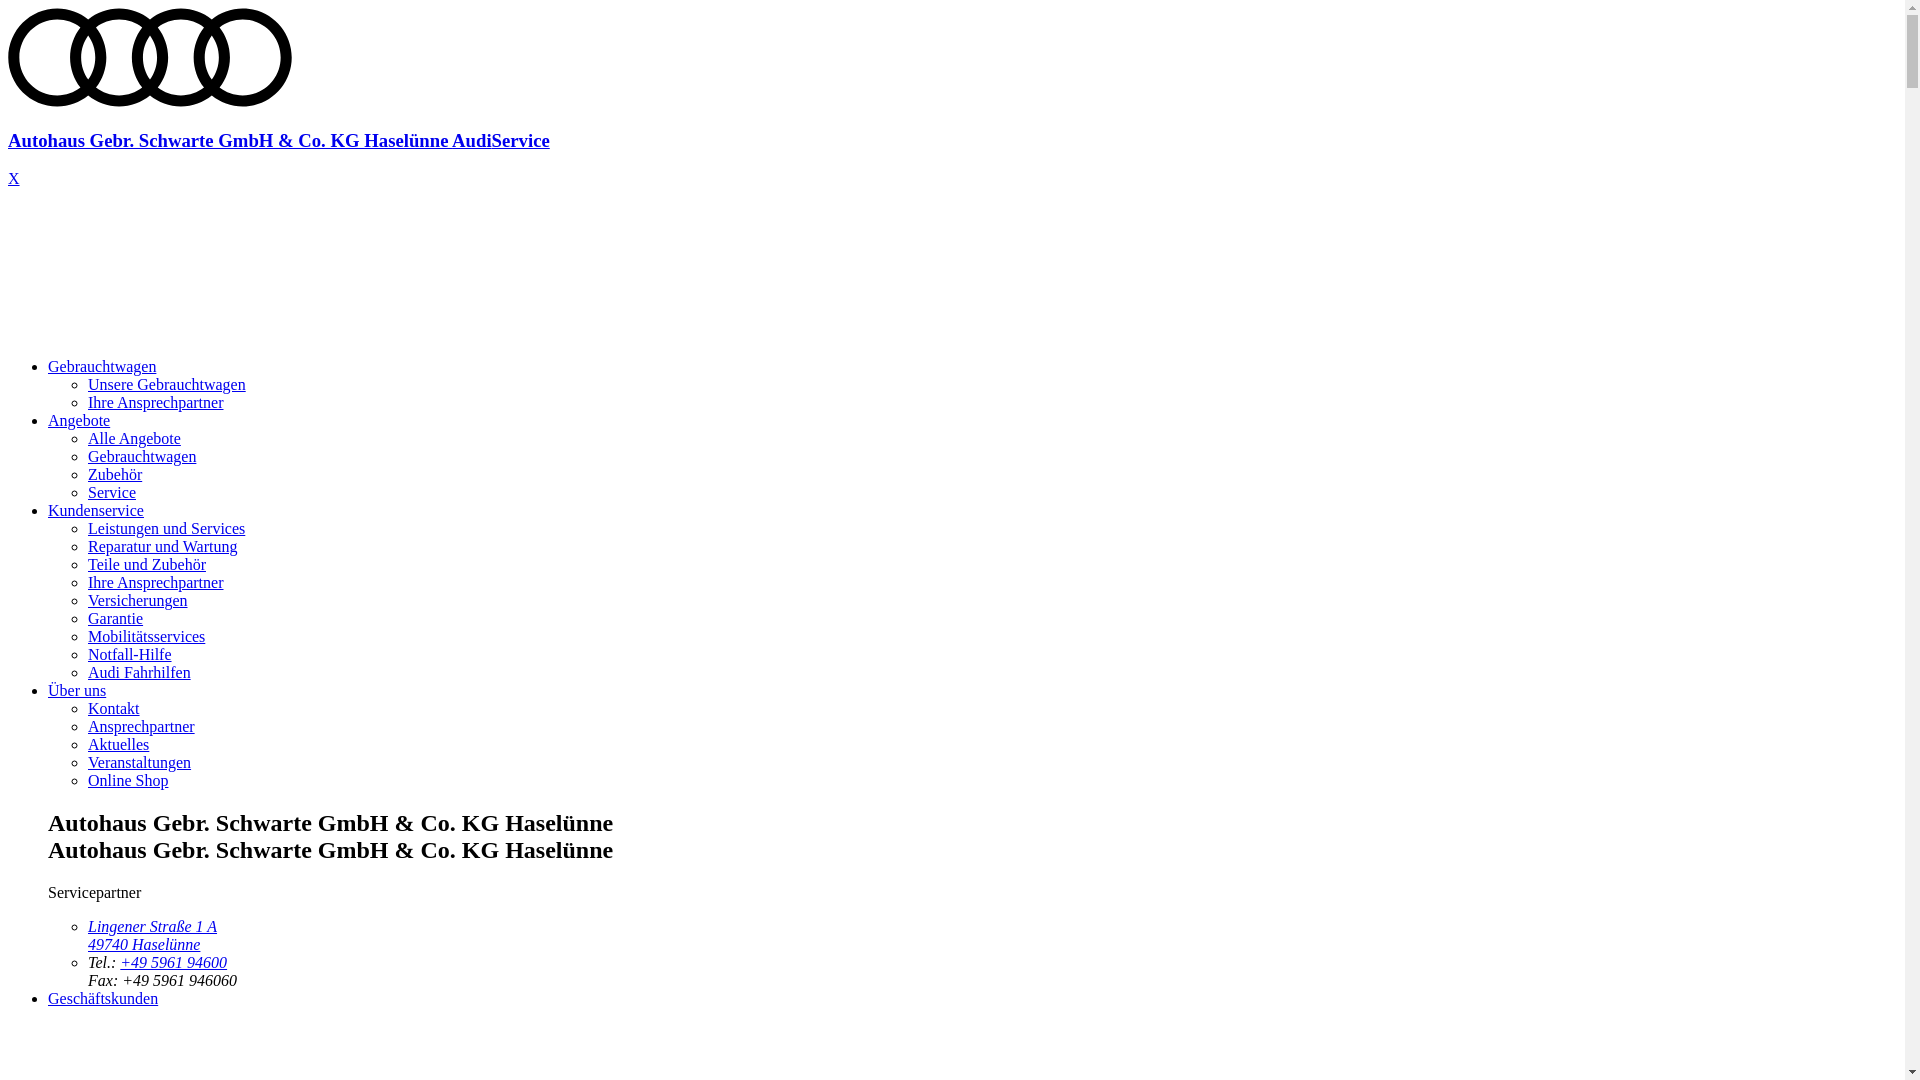  Describe the element at coordinates (166, 528) in the screenshot. I see `Leistungen und Services` at that location.